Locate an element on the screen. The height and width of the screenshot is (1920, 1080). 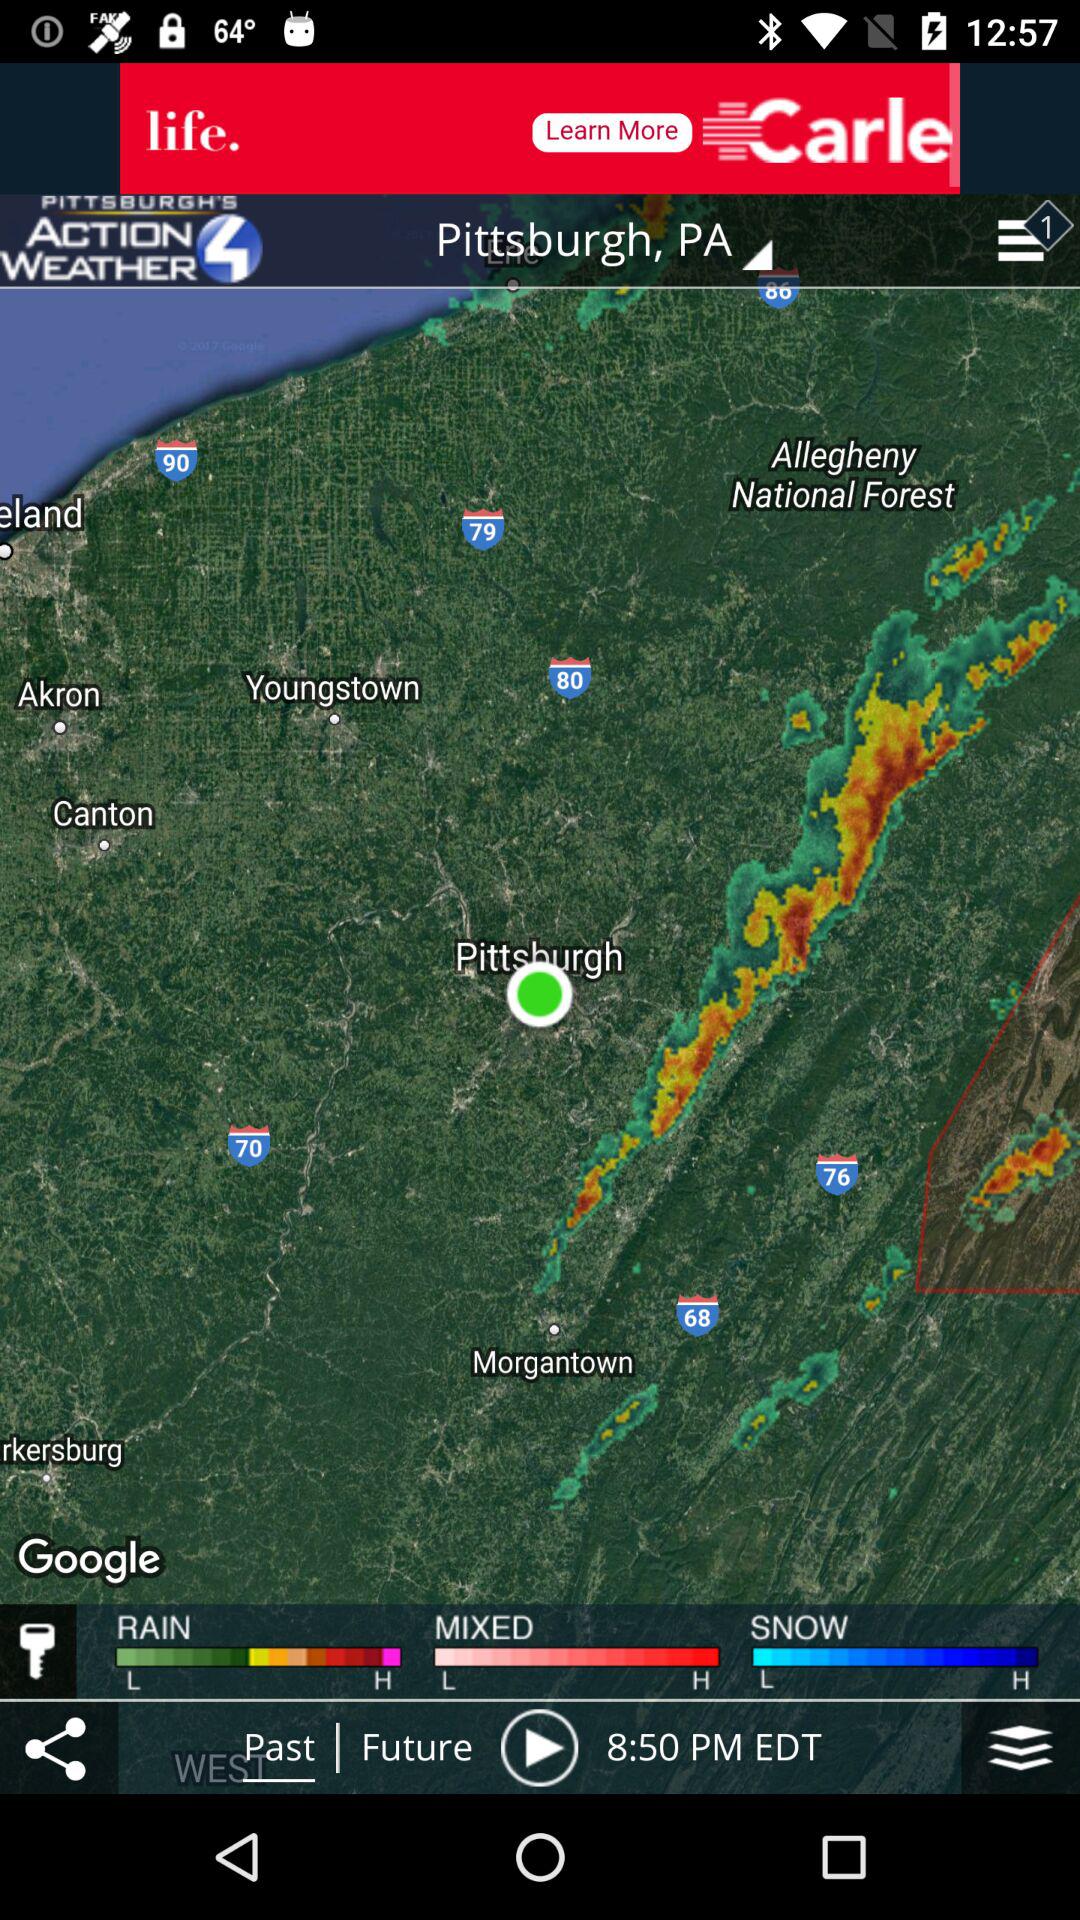
turn off icon next to pittsburgh, pa is located at coordinates (131, 240).